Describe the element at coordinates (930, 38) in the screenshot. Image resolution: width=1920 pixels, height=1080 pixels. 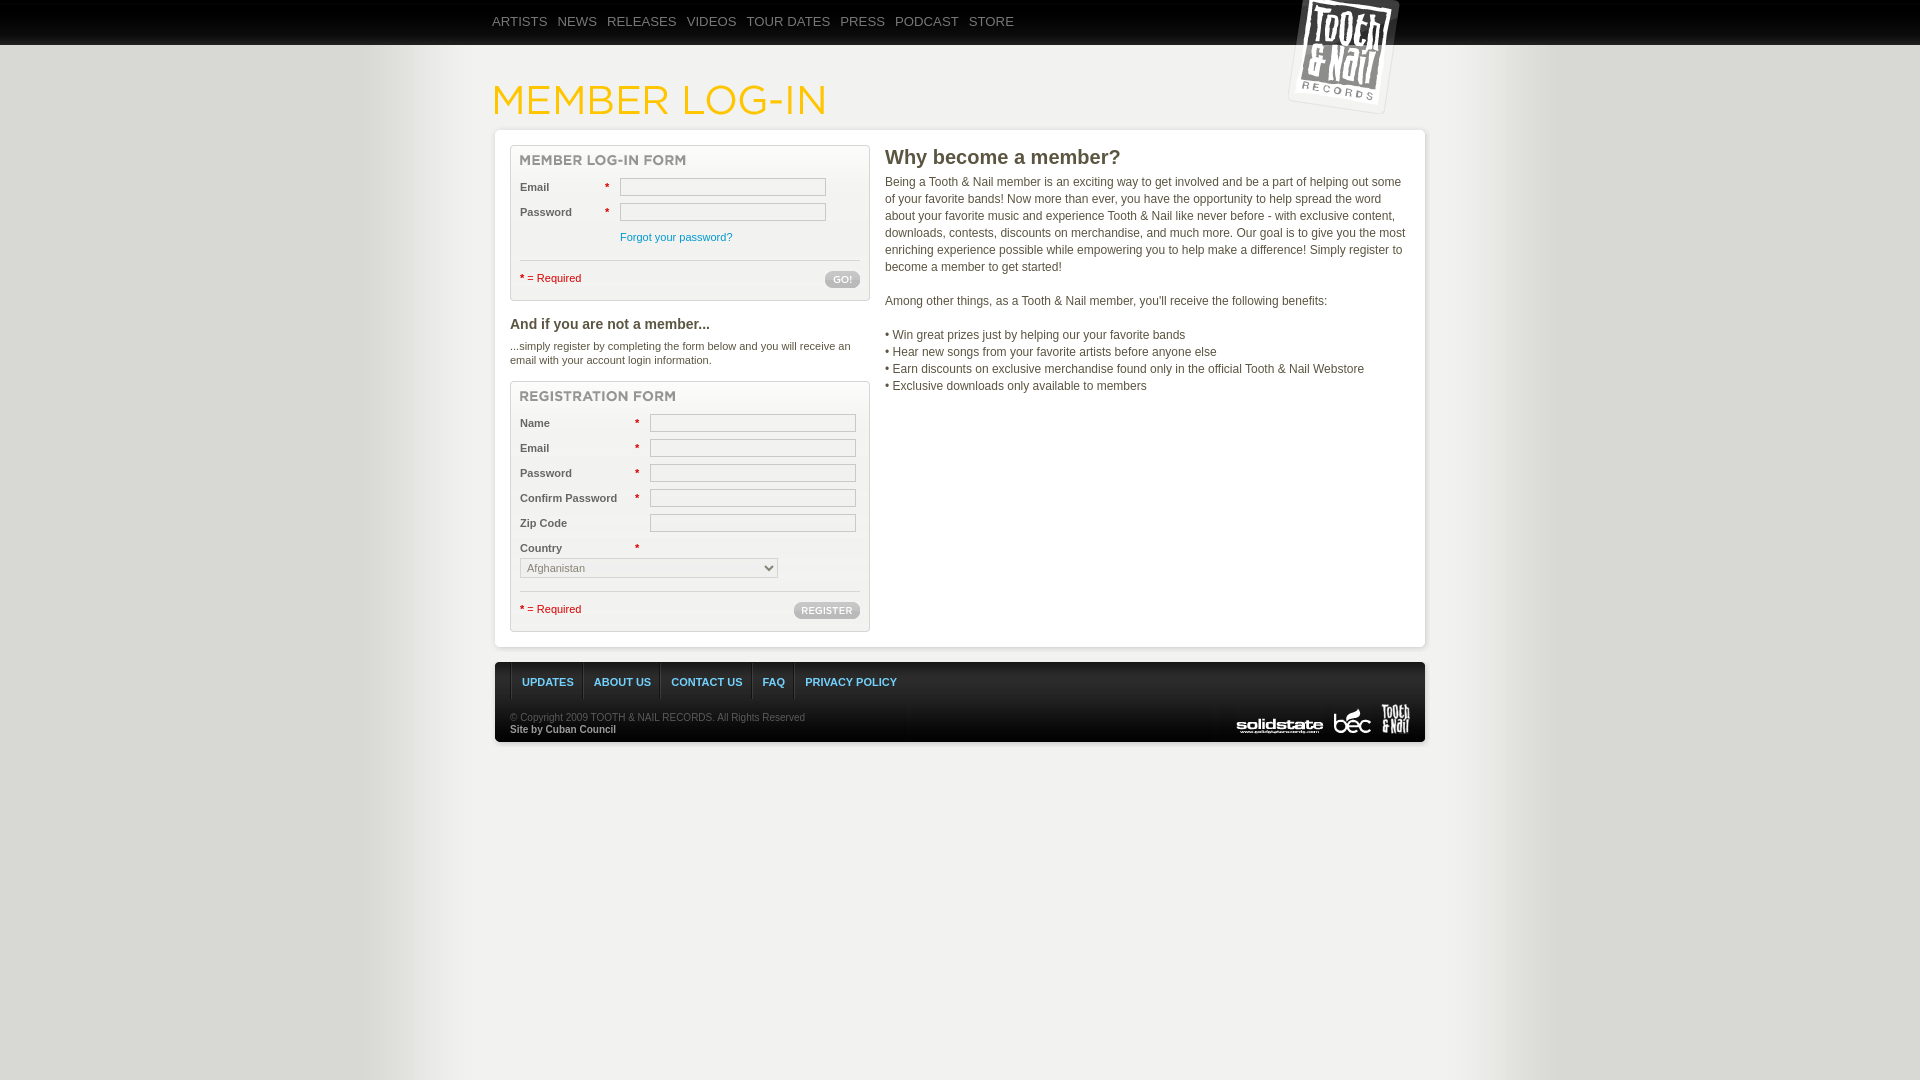
I see `PODCAST` at that location.